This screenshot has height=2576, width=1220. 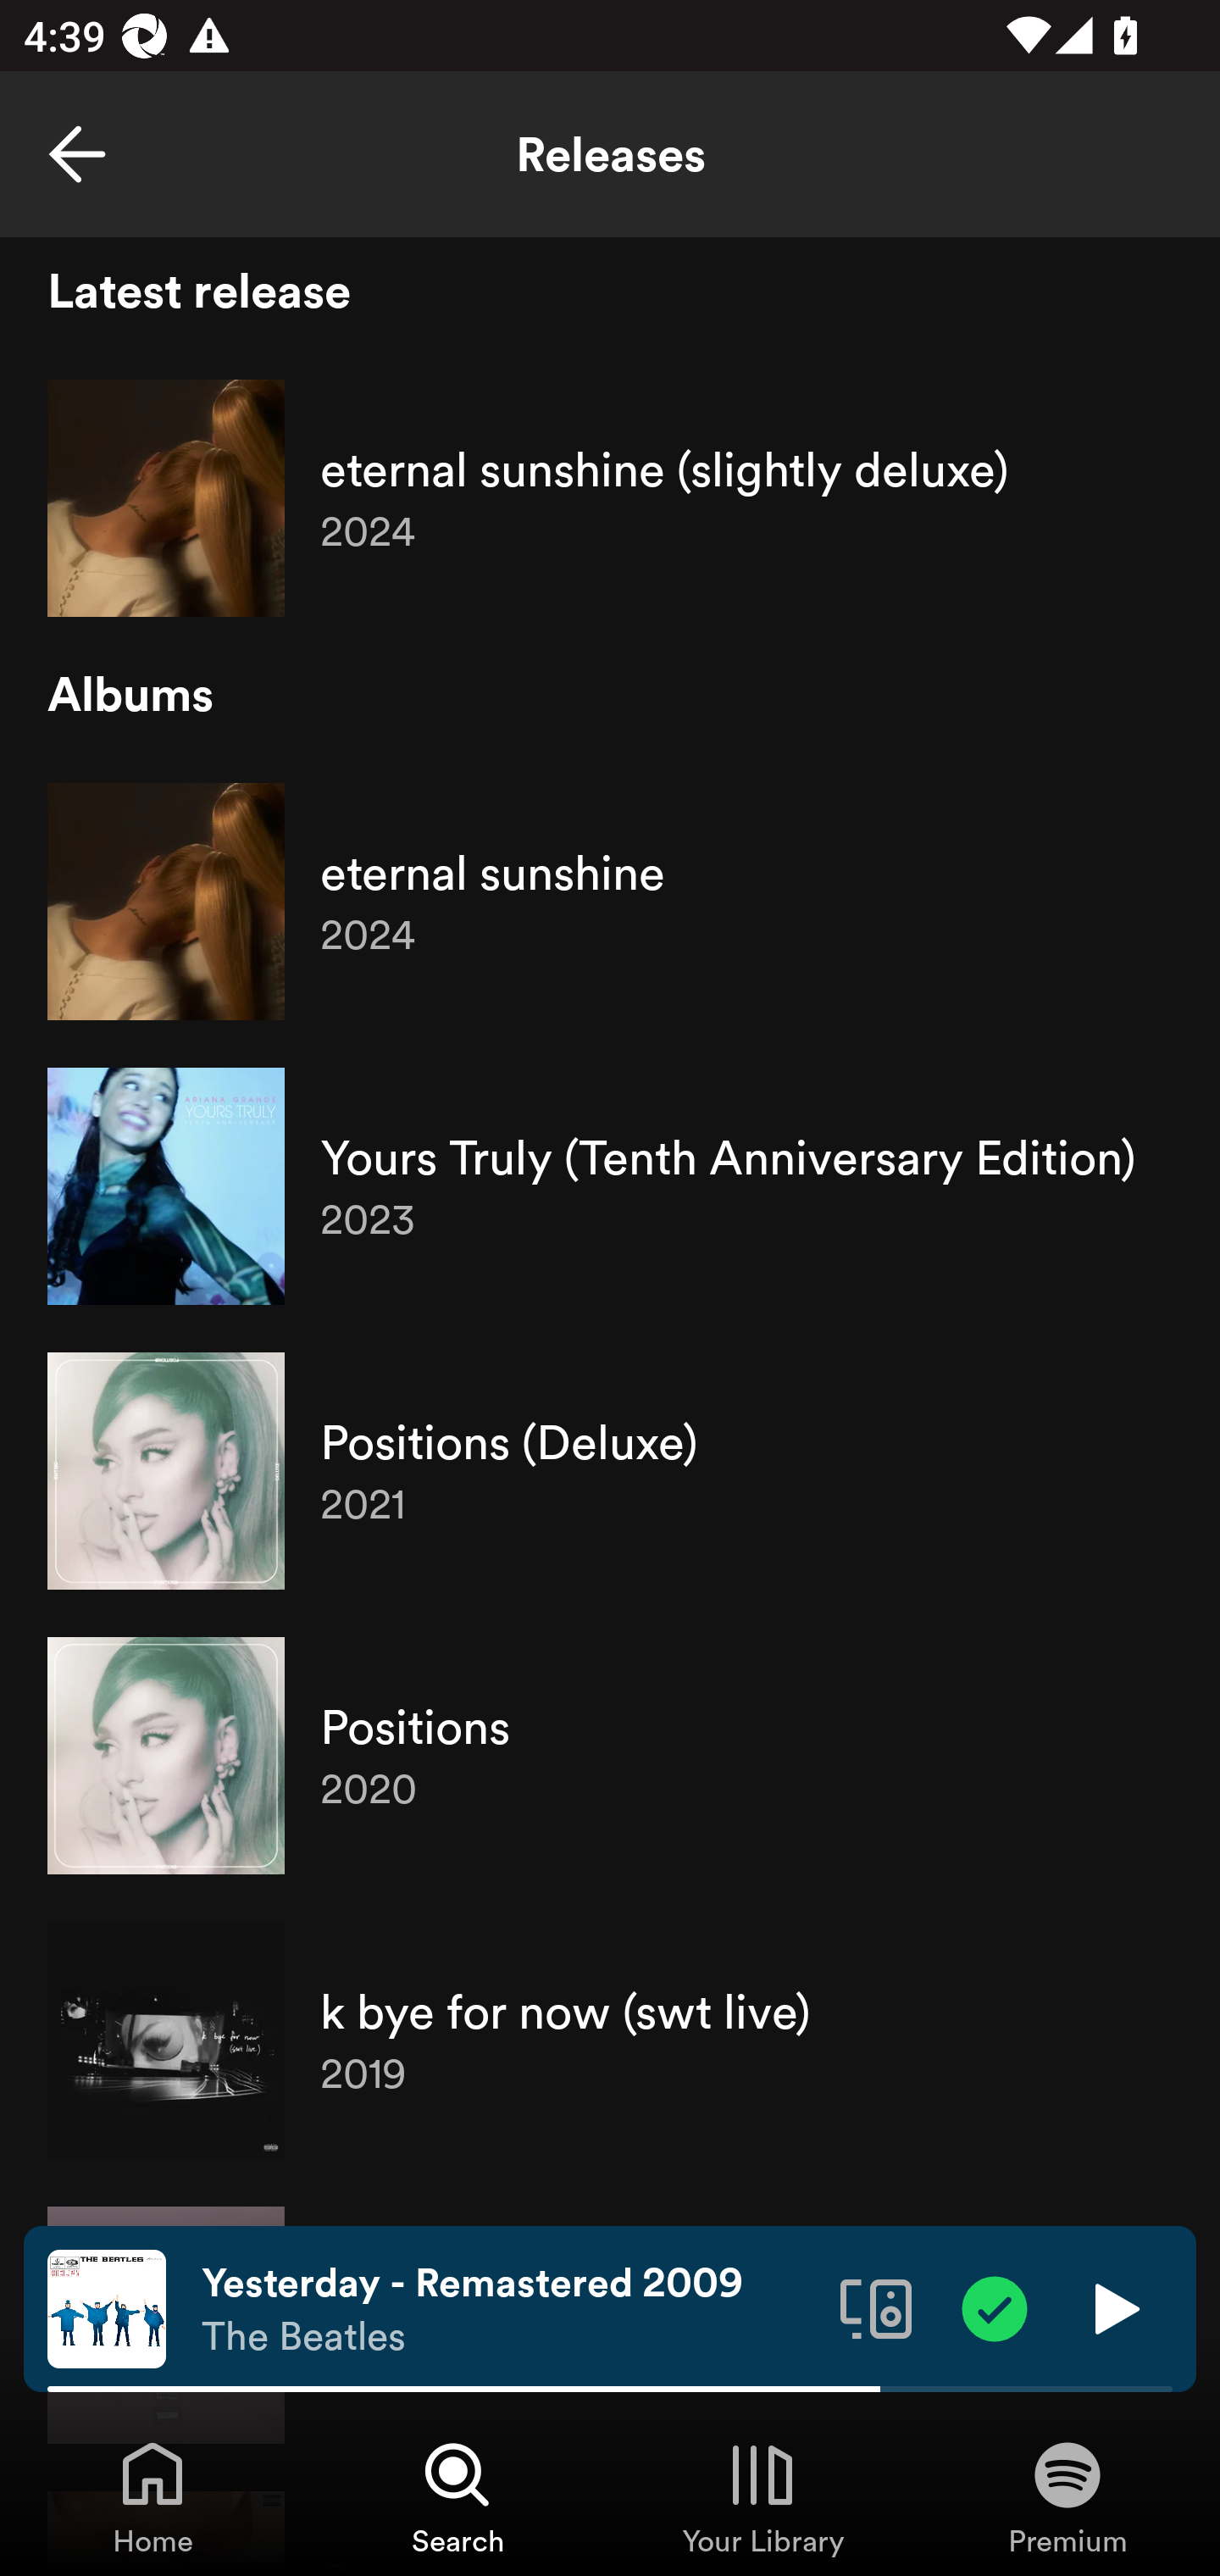 I want to click on Positions 2020, so click(x=610, y=1756).